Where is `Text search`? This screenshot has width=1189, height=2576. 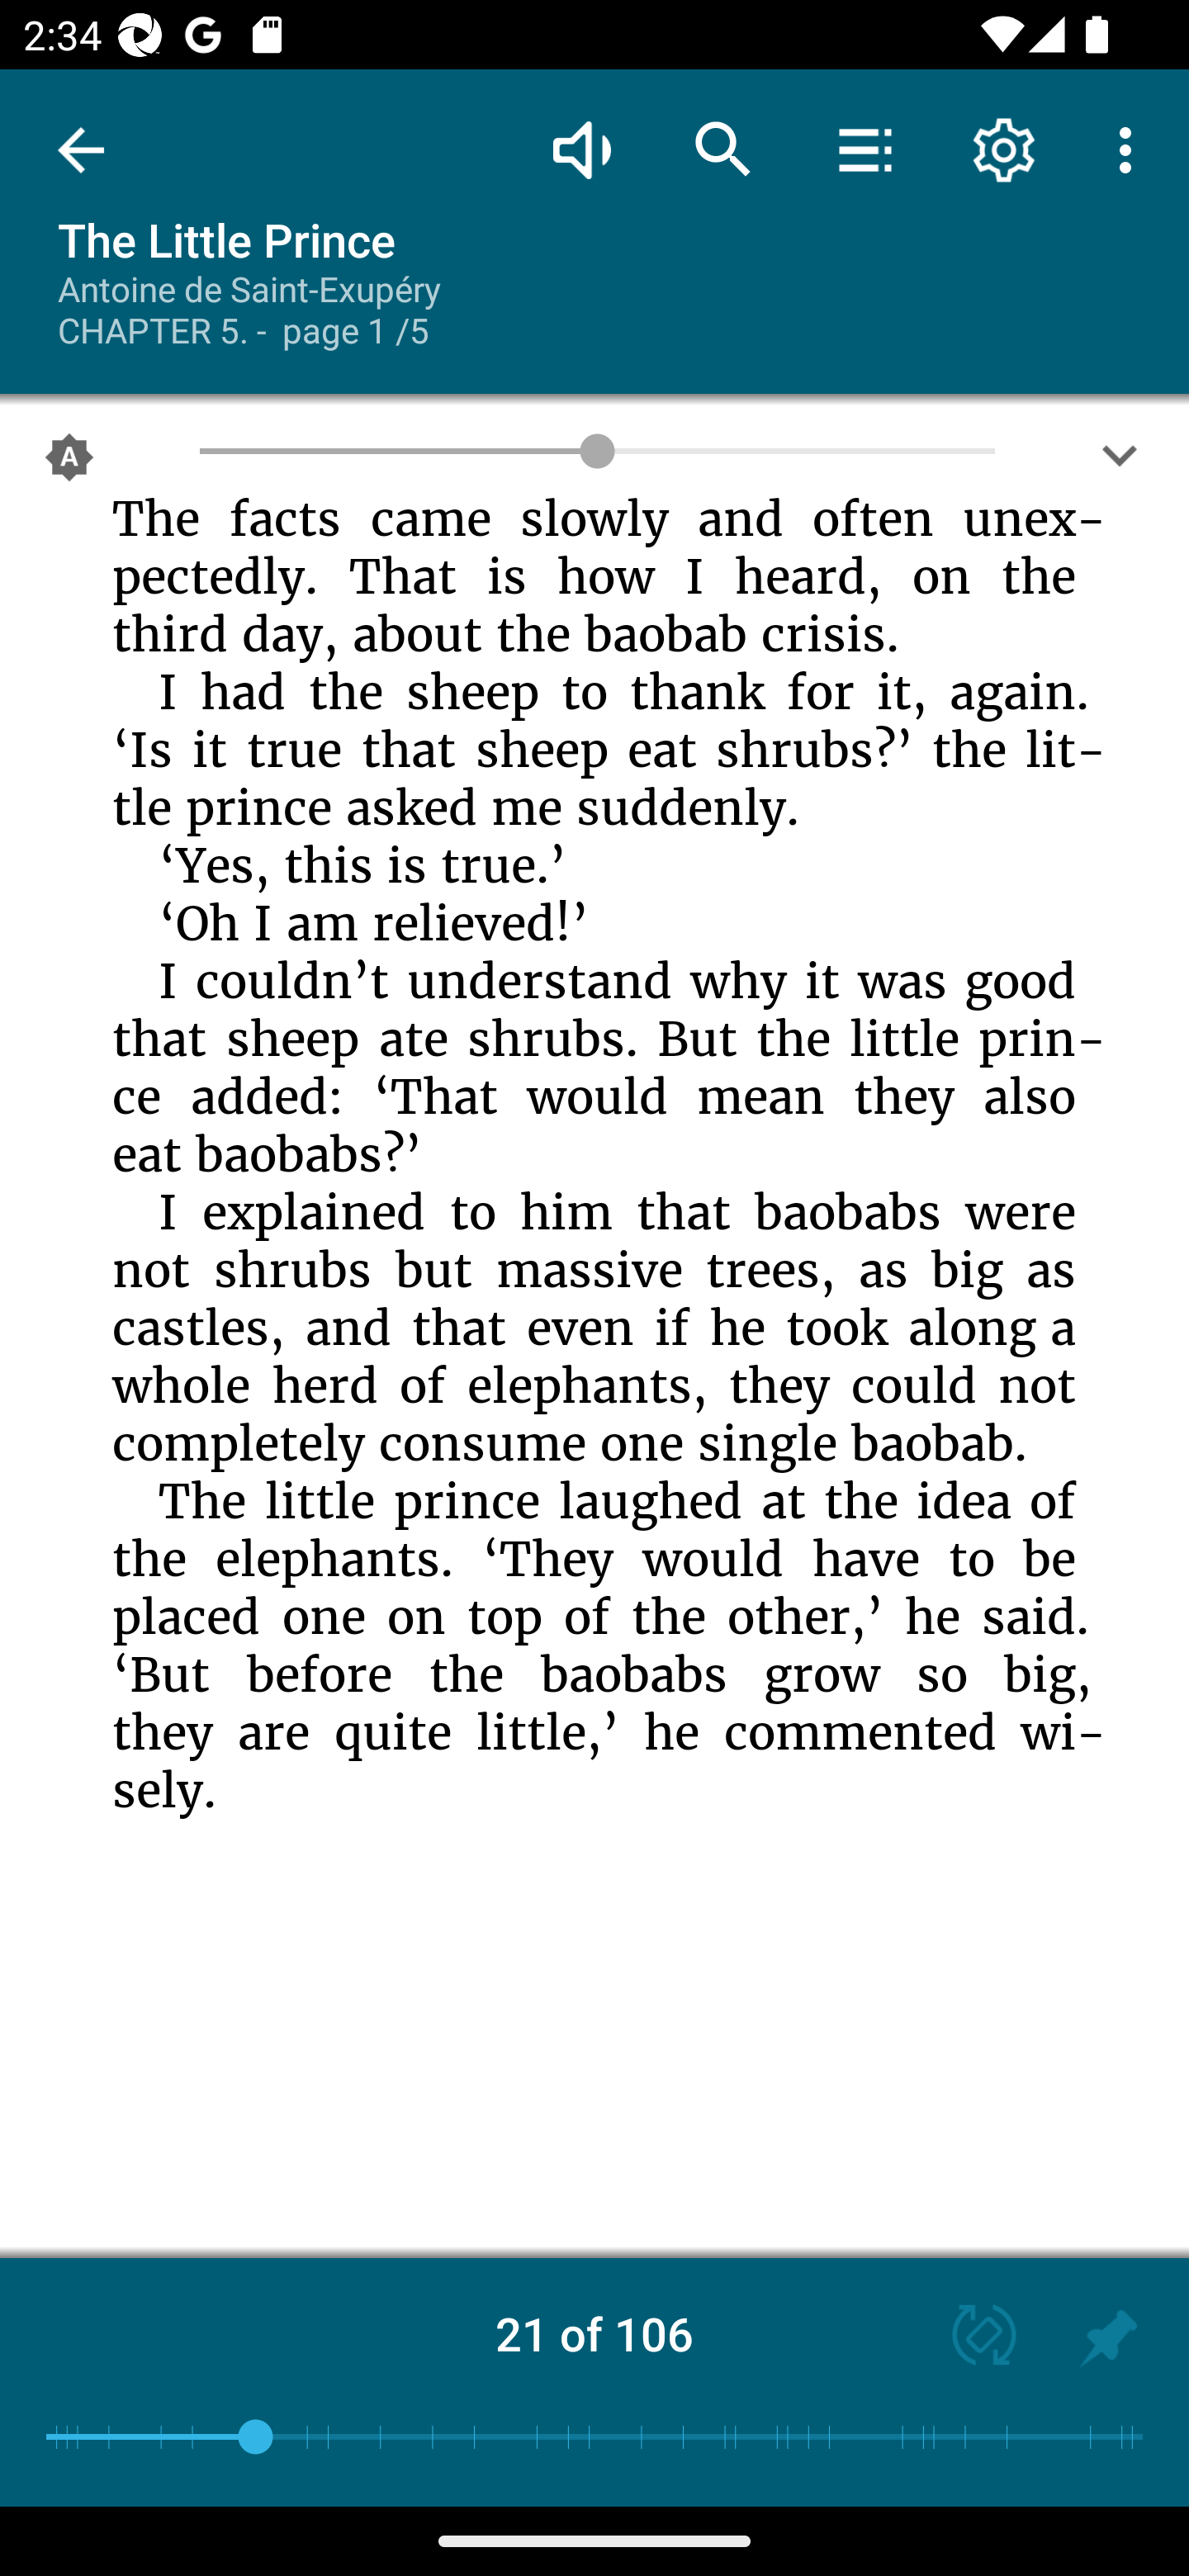
Text search is located at coordinates (723, 149).